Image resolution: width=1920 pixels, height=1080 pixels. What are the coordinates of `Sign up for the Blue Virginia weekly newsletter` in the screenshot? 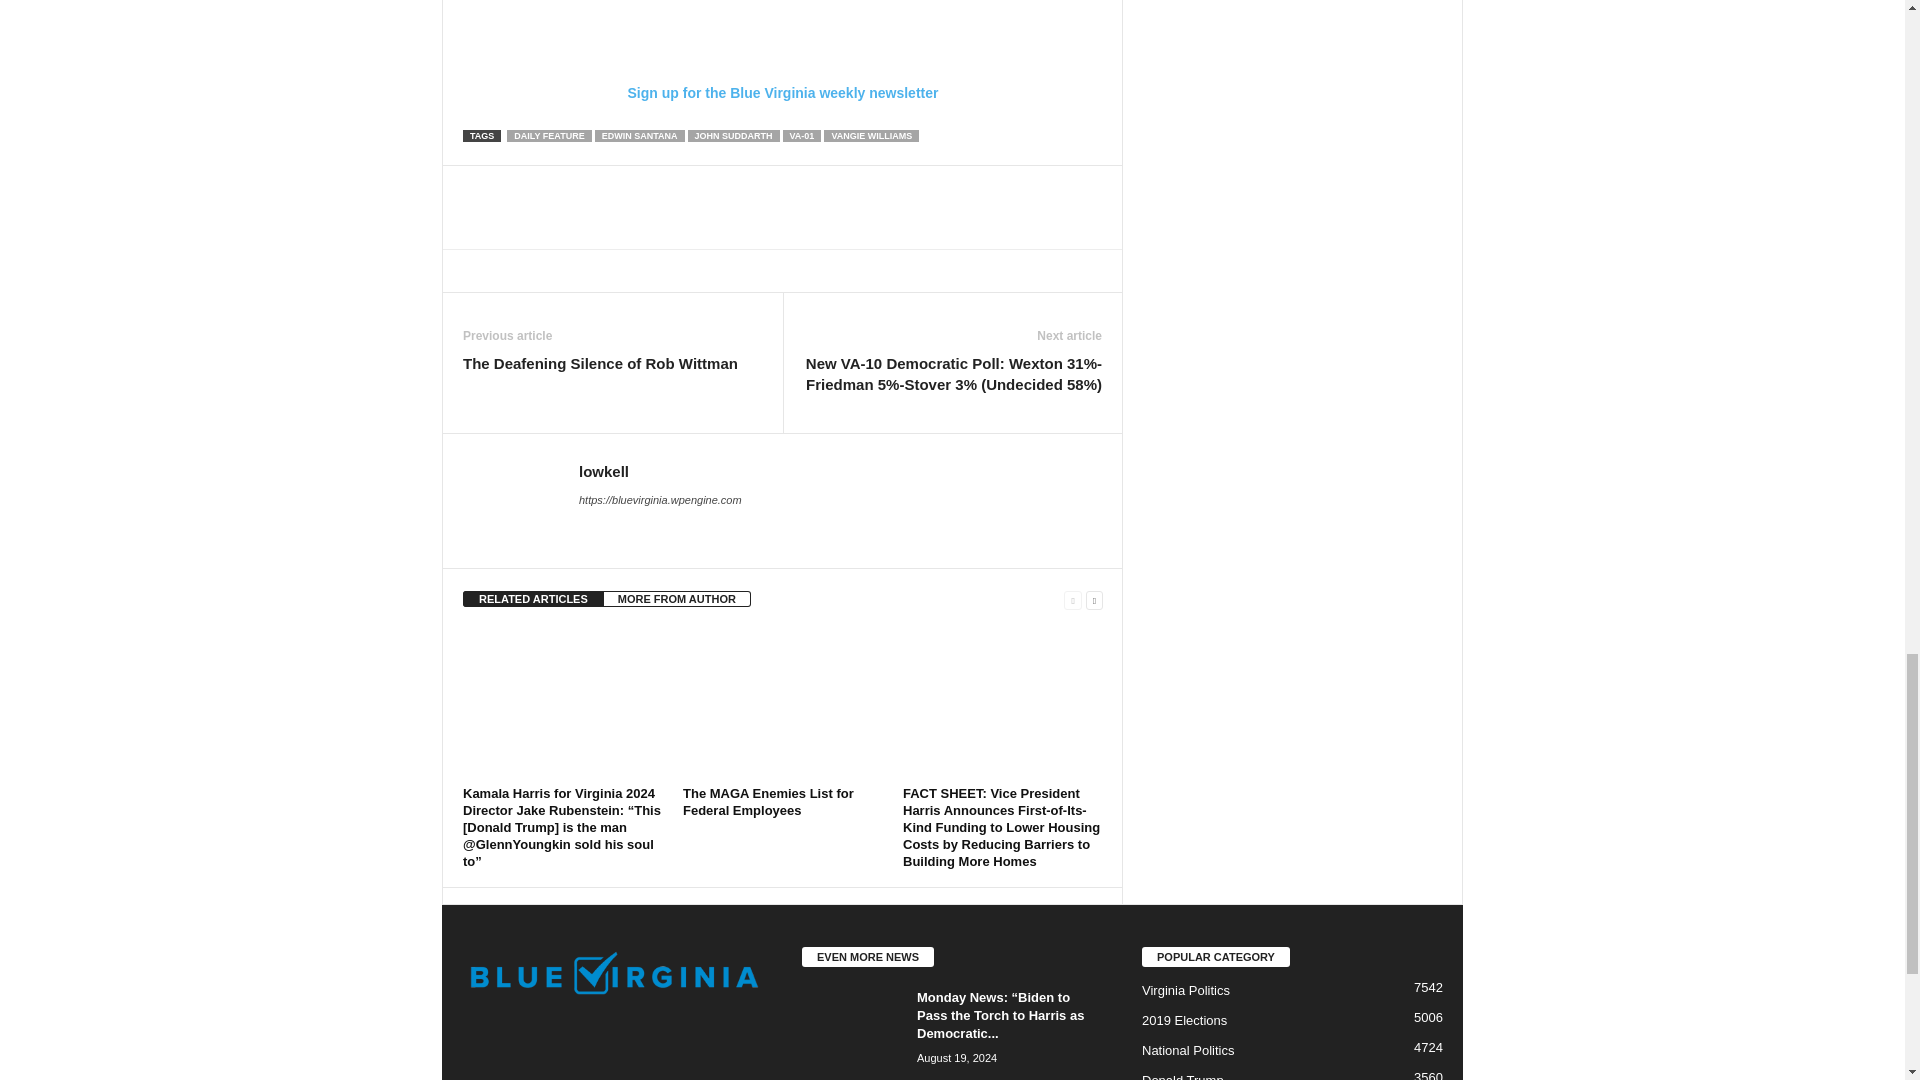 It's located at (782, 50).